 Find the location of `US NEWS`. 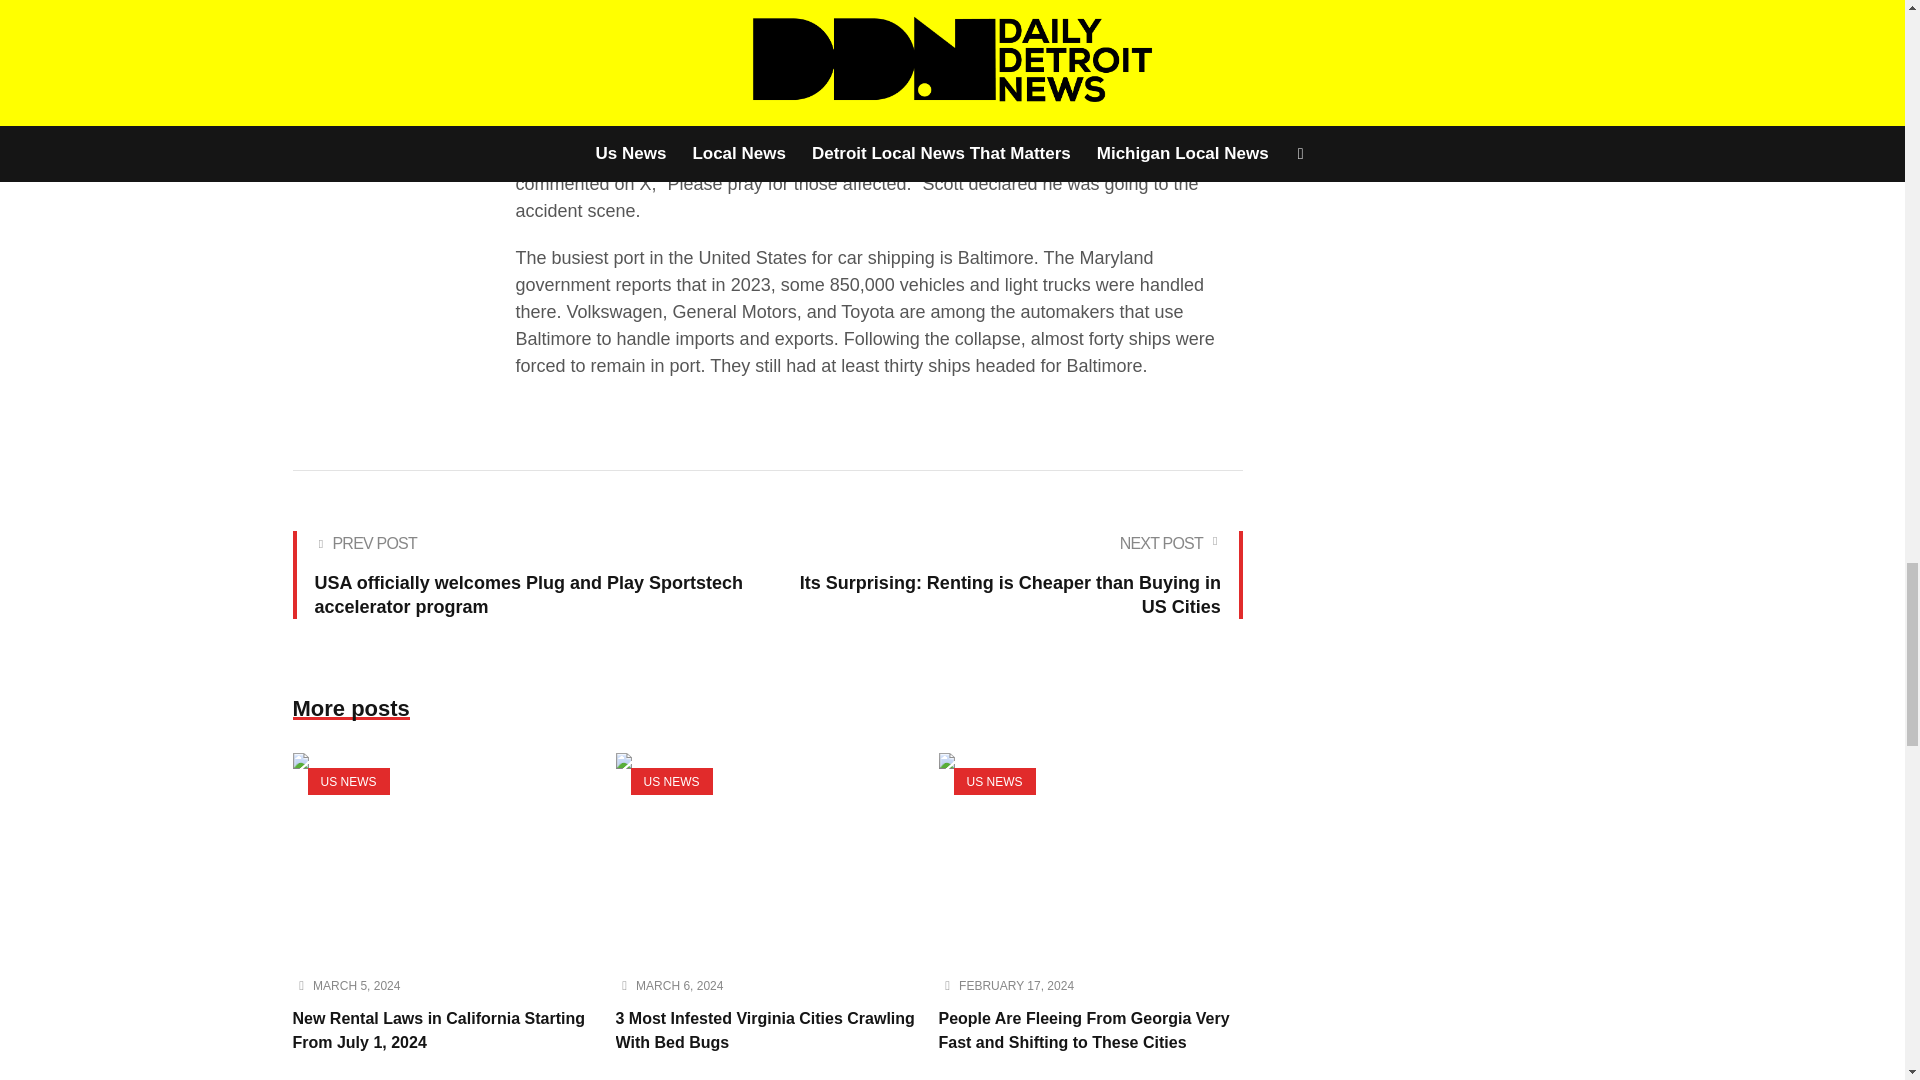

US NEWS is located at coordinates (348, 780).